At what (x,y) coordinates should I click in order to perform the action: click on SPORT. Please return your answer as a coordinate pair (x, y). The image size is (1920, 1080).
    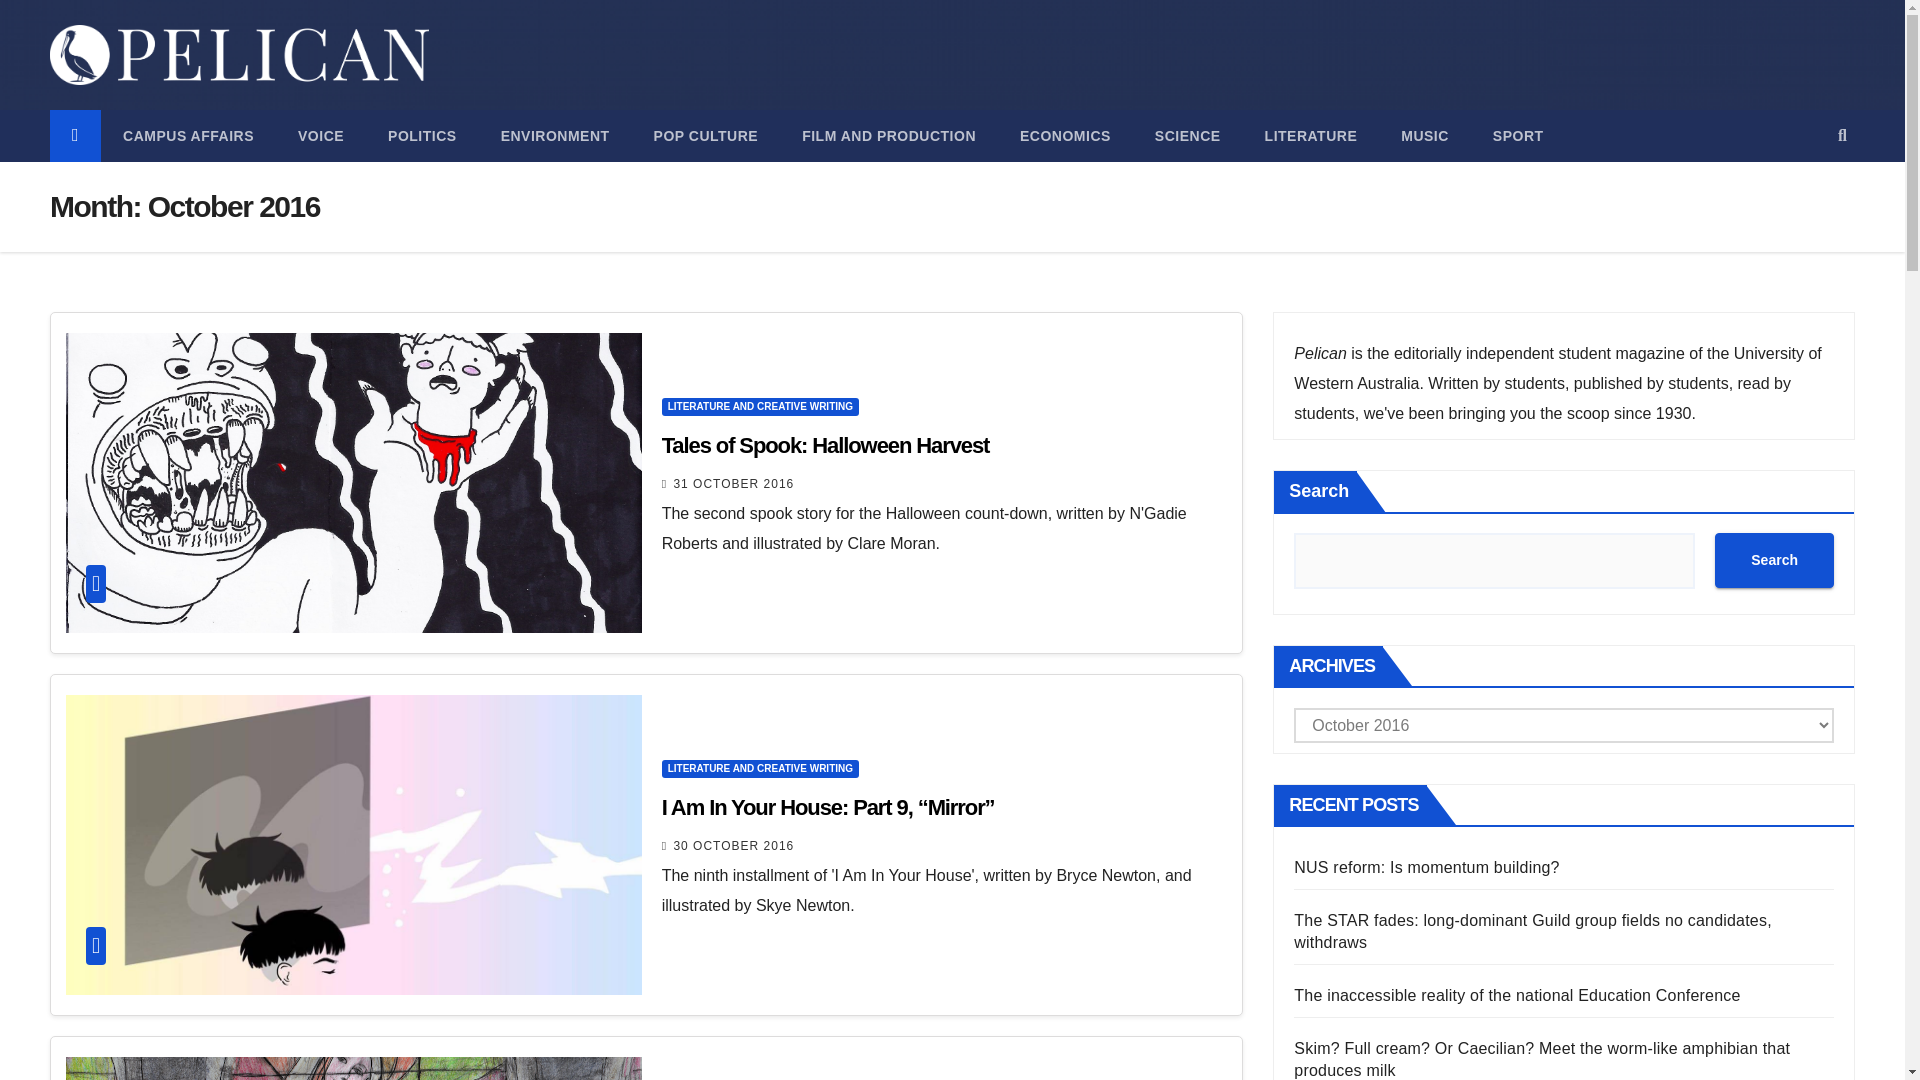
    Looking at the image, I should click on (1518, 136).